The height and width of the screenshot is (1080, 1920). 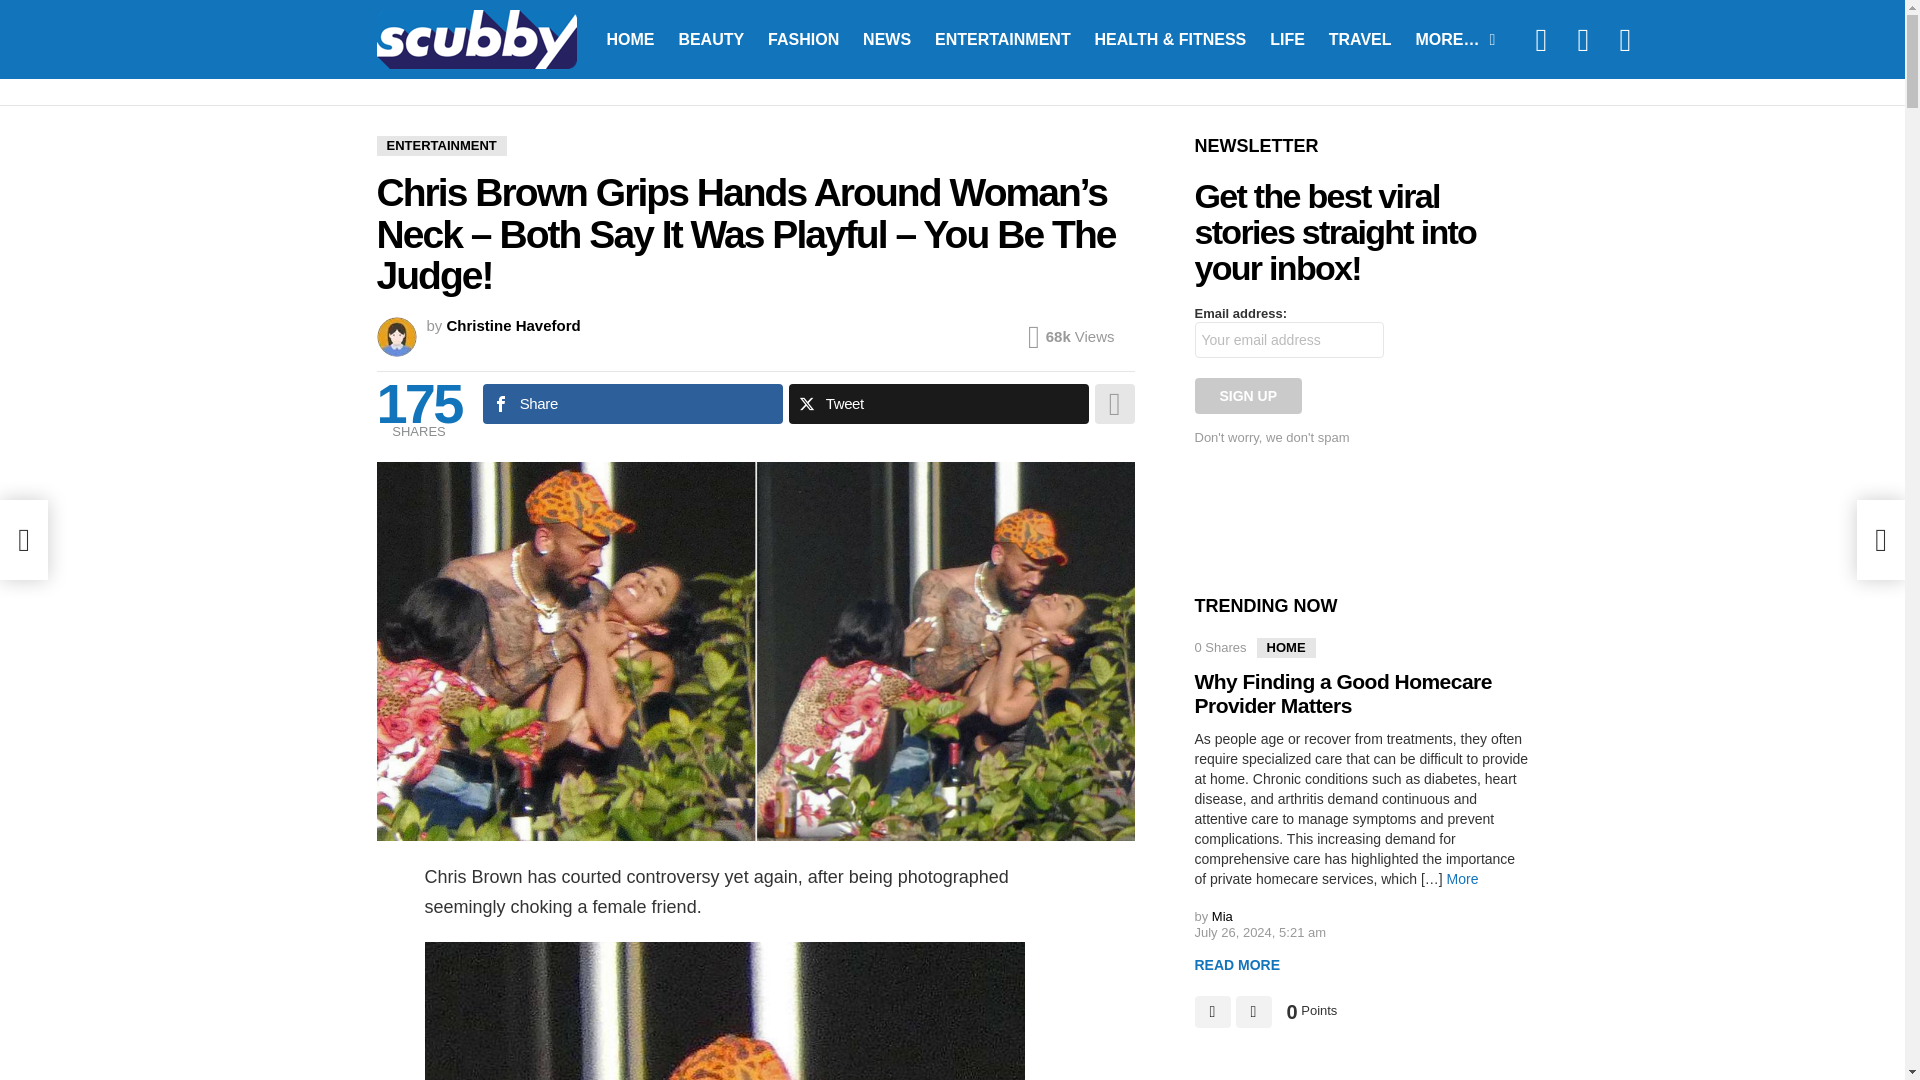 What do you see at coordinates (514, 325) in the screenshot?
I see `Christine Haveford` at bounding box center [514, 325].